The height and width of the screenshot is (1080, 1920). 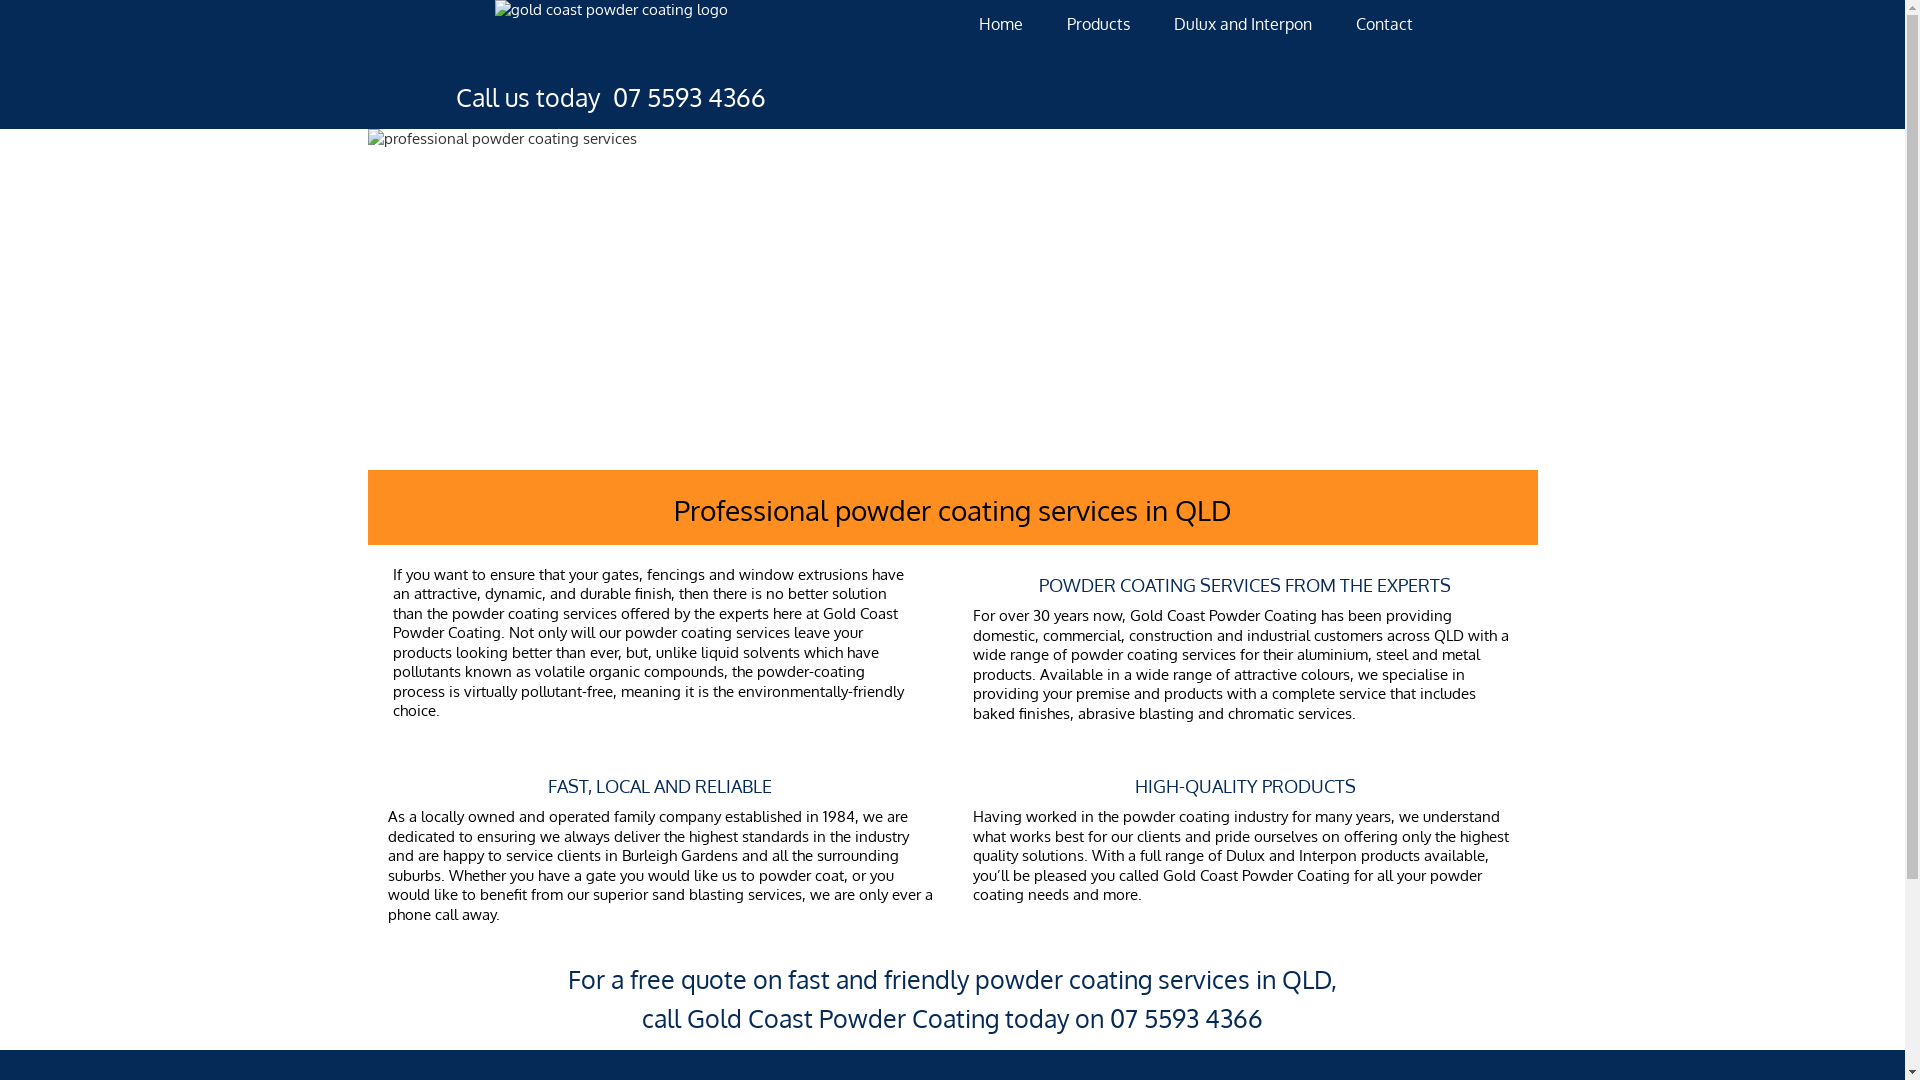 What do you see at coordinates (1001, 24) in the screenshot?
I see `Home` at bounding box center [1001, 24].